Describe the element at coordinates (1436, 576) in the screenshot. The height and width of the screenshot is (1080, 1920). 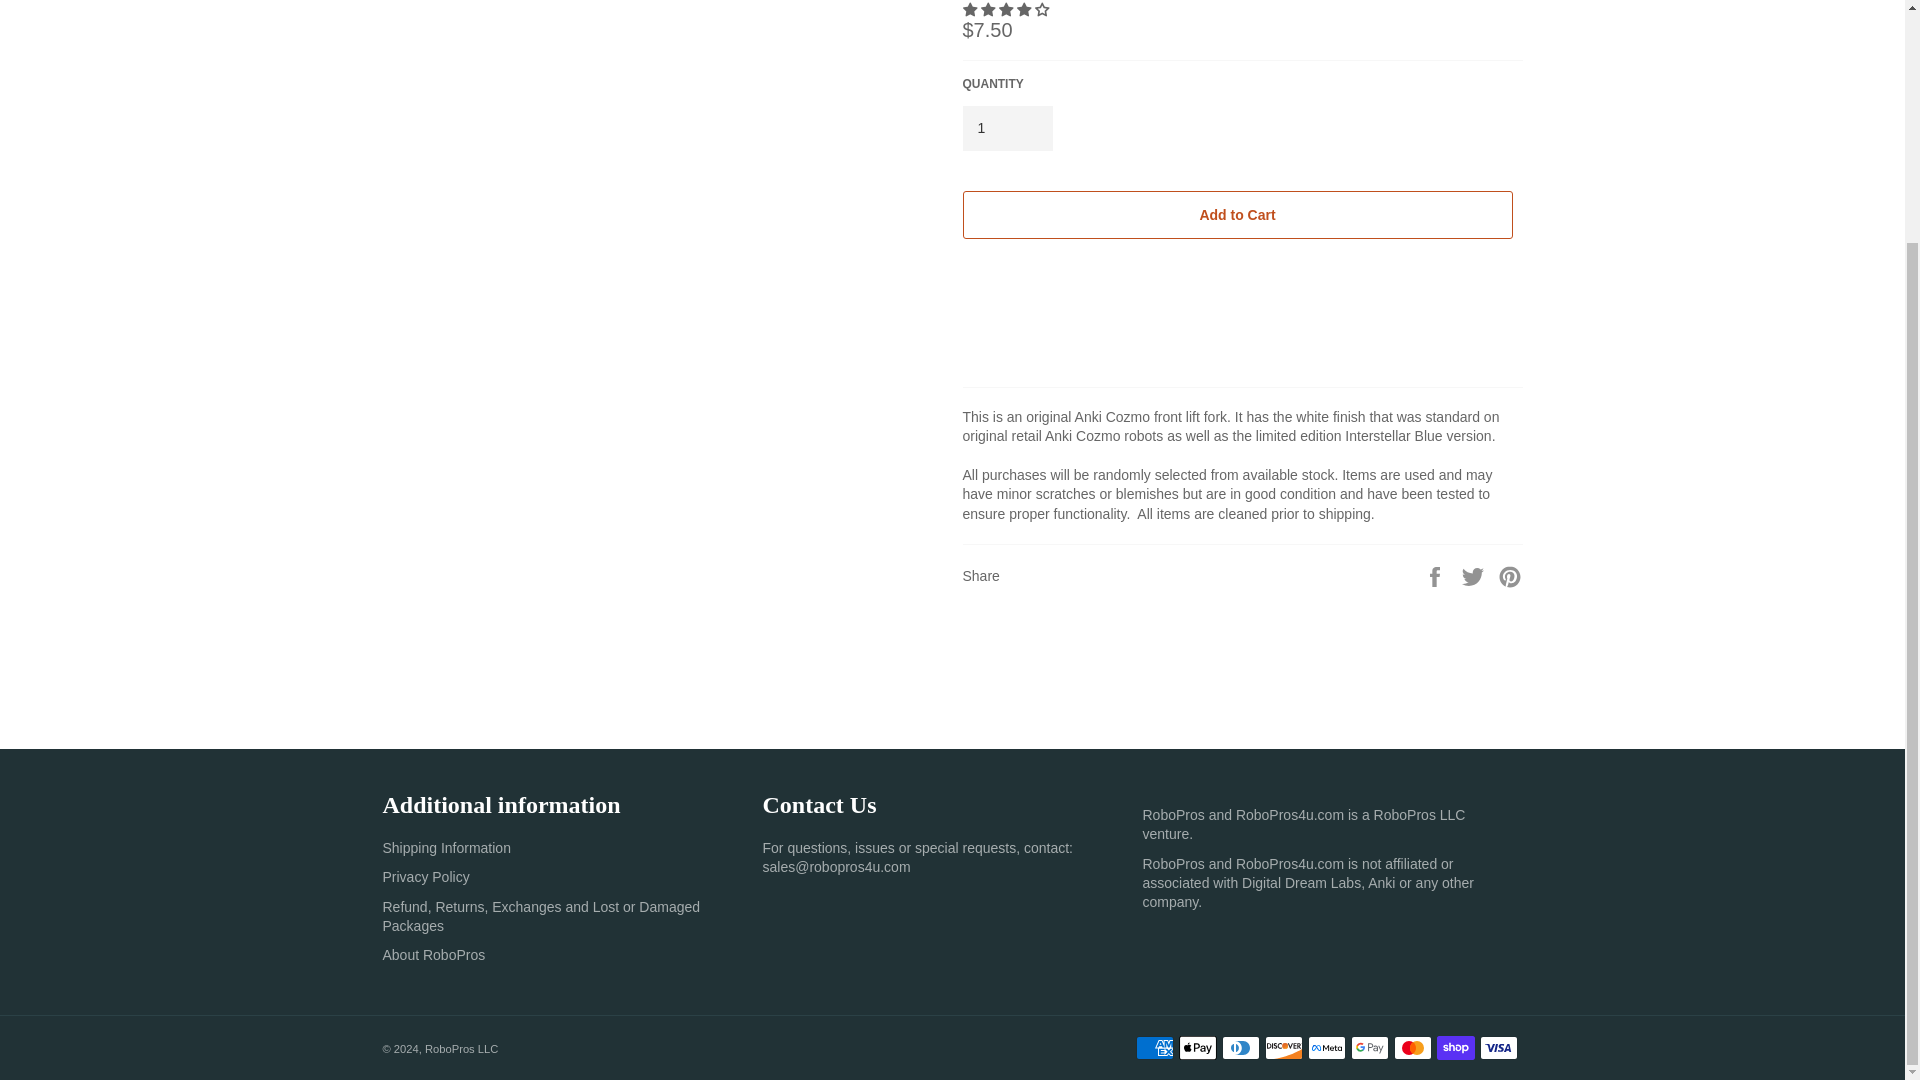
I see `Share on Facebook` at that location.